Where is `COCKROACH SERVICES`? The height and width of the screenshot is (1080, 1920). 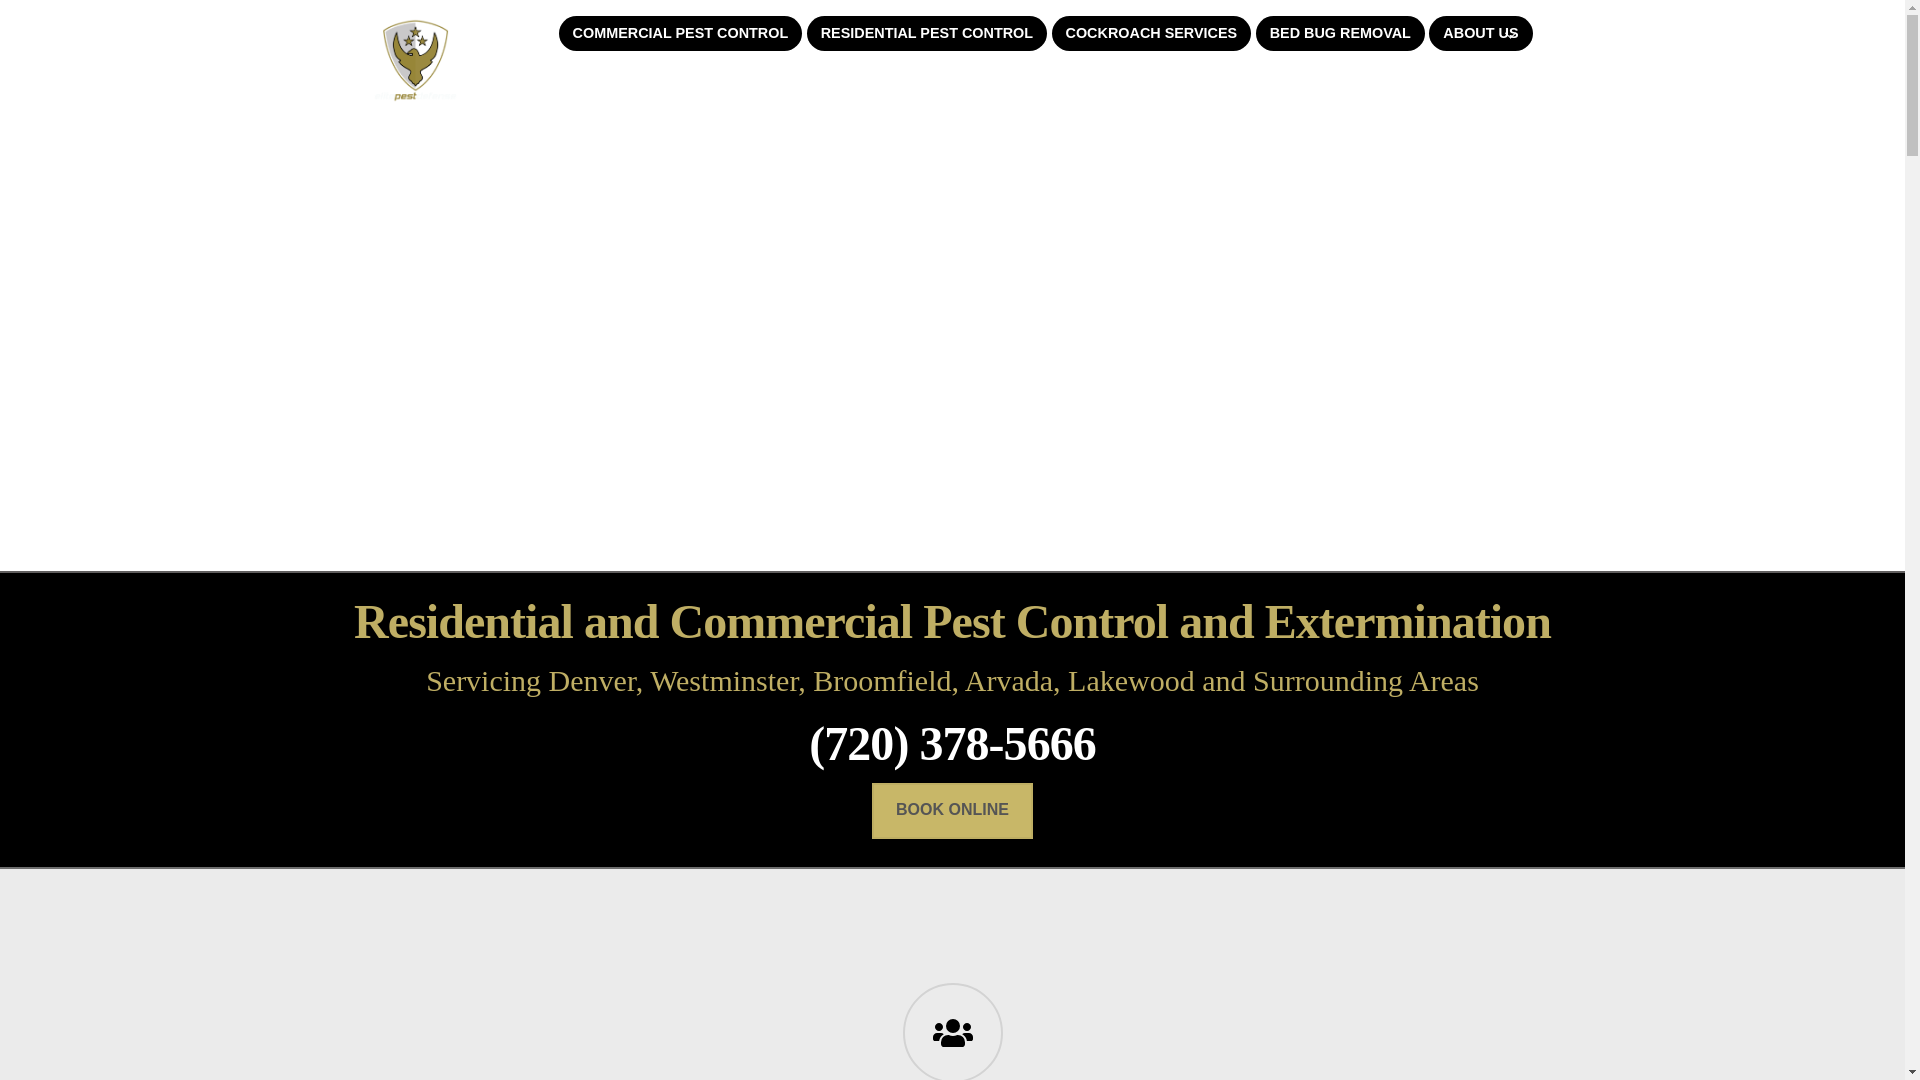 COCKROACH SERVICES is located at coordinates (1152, 33).